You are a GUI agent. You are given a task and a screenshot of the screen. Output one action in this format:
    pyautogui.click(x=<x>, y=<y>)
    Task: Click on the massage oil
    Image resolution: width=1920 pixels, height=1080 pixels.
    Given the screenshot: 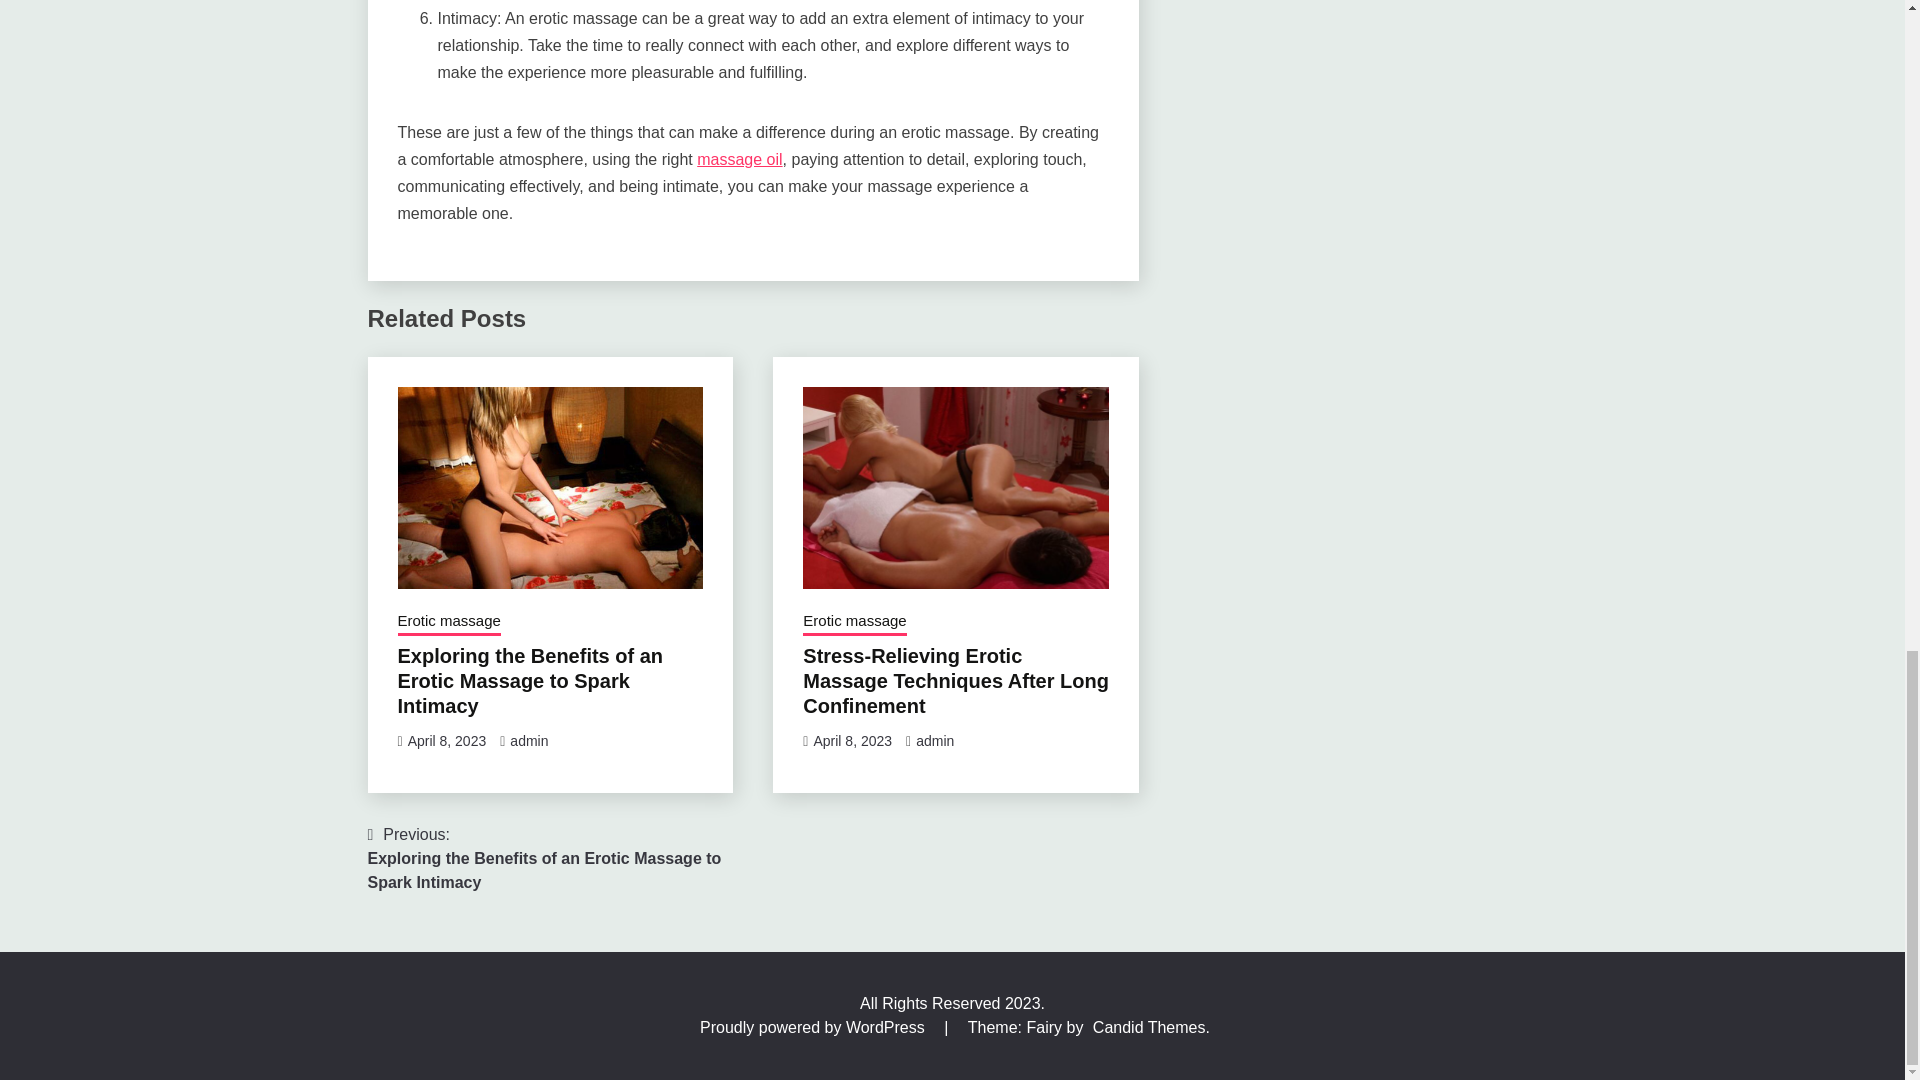 What is the action you would take?
    pyautogui.click(x=738, y=160)
    